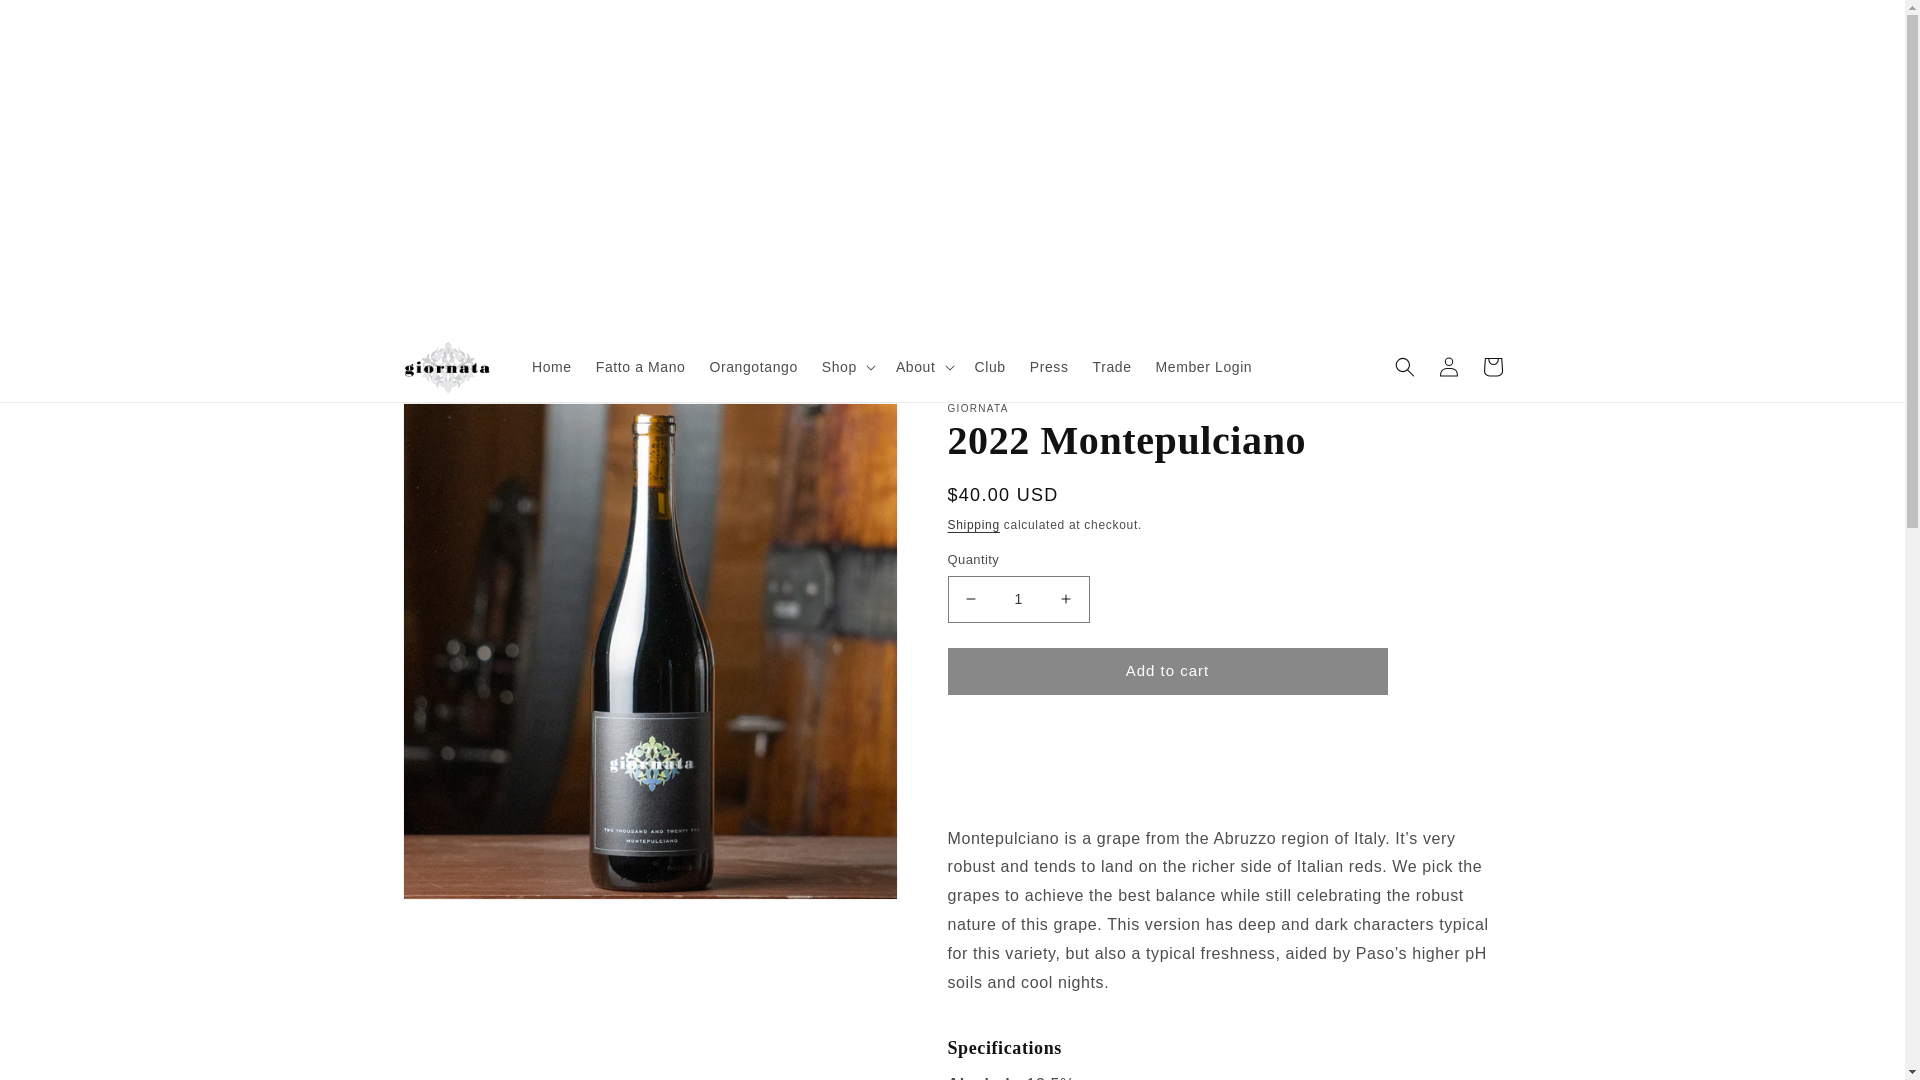 The width and height of the screenshot is (1920, 1080). What do you see at coordinates (1048, 366) in the screenshot?
I see `Press` at bounding box center [1048, 366].